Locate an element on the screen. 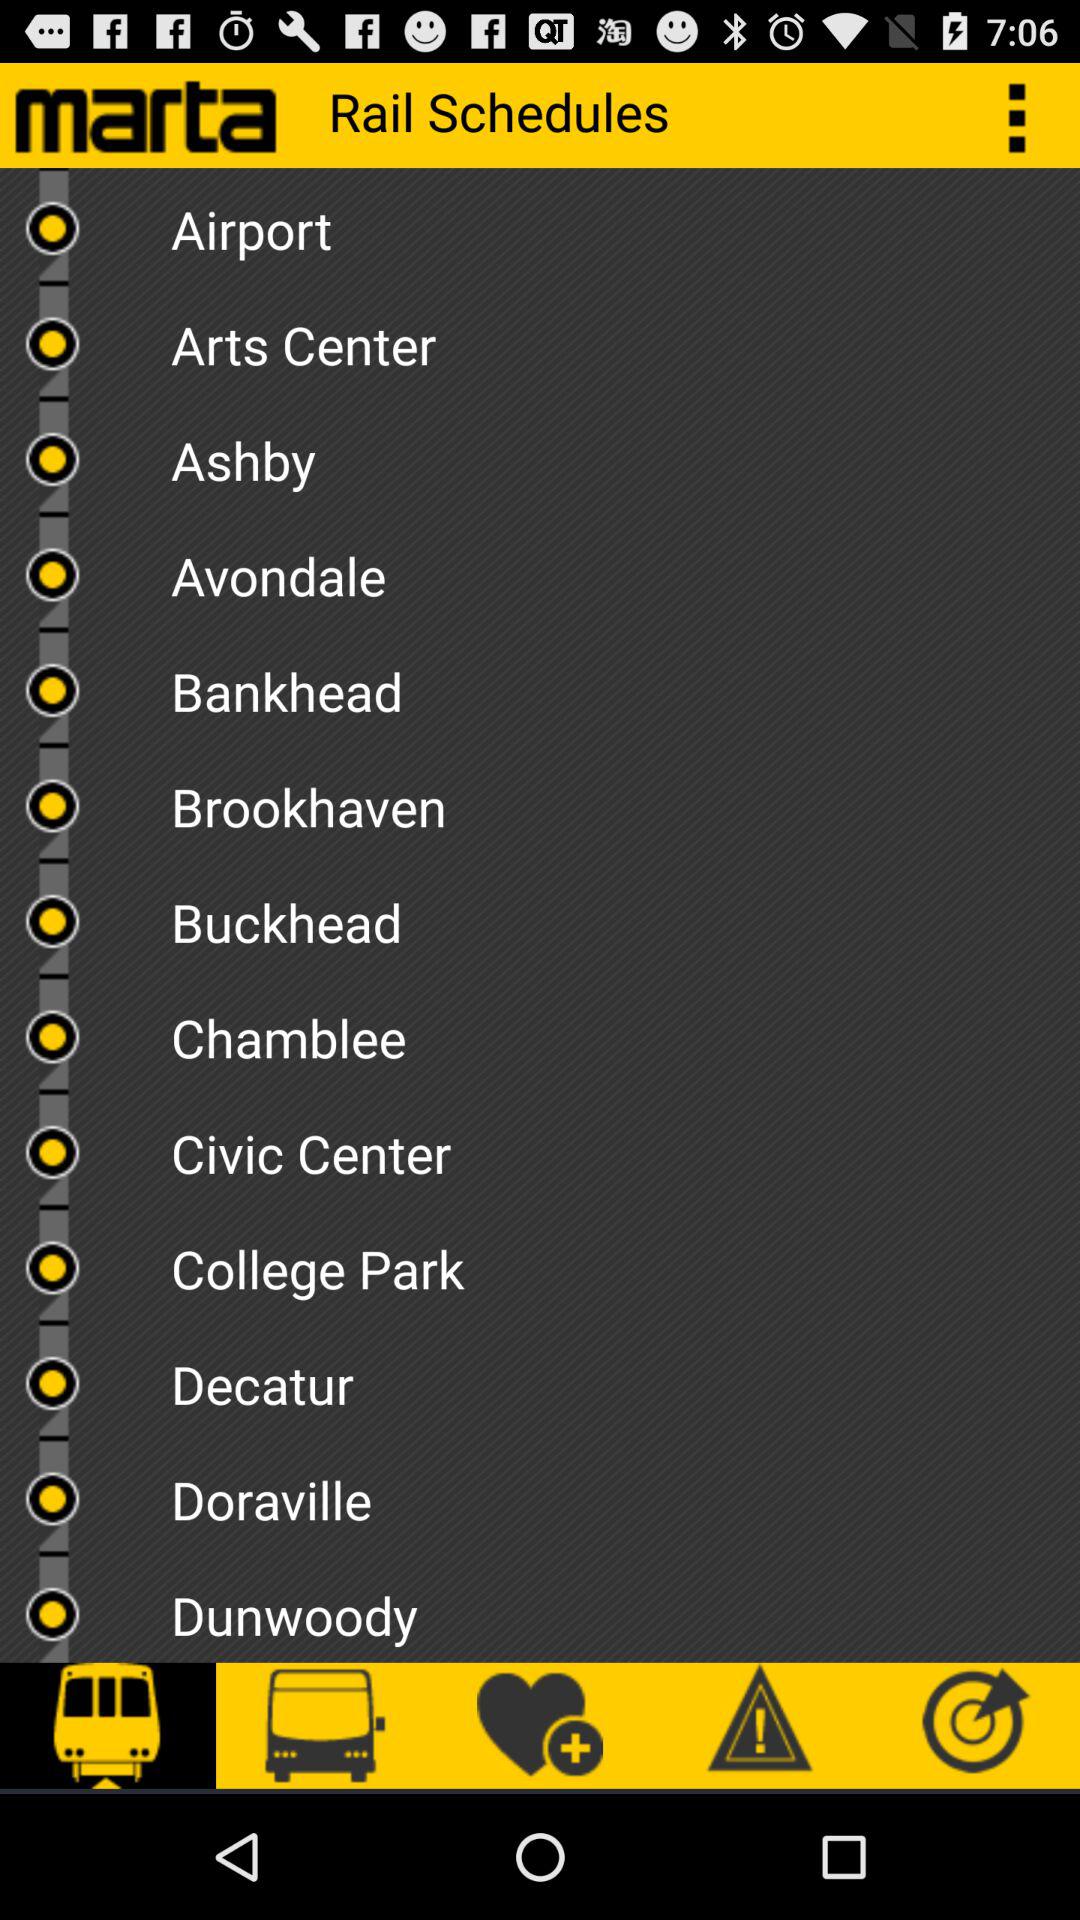 This screenshot has height=1920, width=1080. flip to buckhead is located at coordinates (625, 916).